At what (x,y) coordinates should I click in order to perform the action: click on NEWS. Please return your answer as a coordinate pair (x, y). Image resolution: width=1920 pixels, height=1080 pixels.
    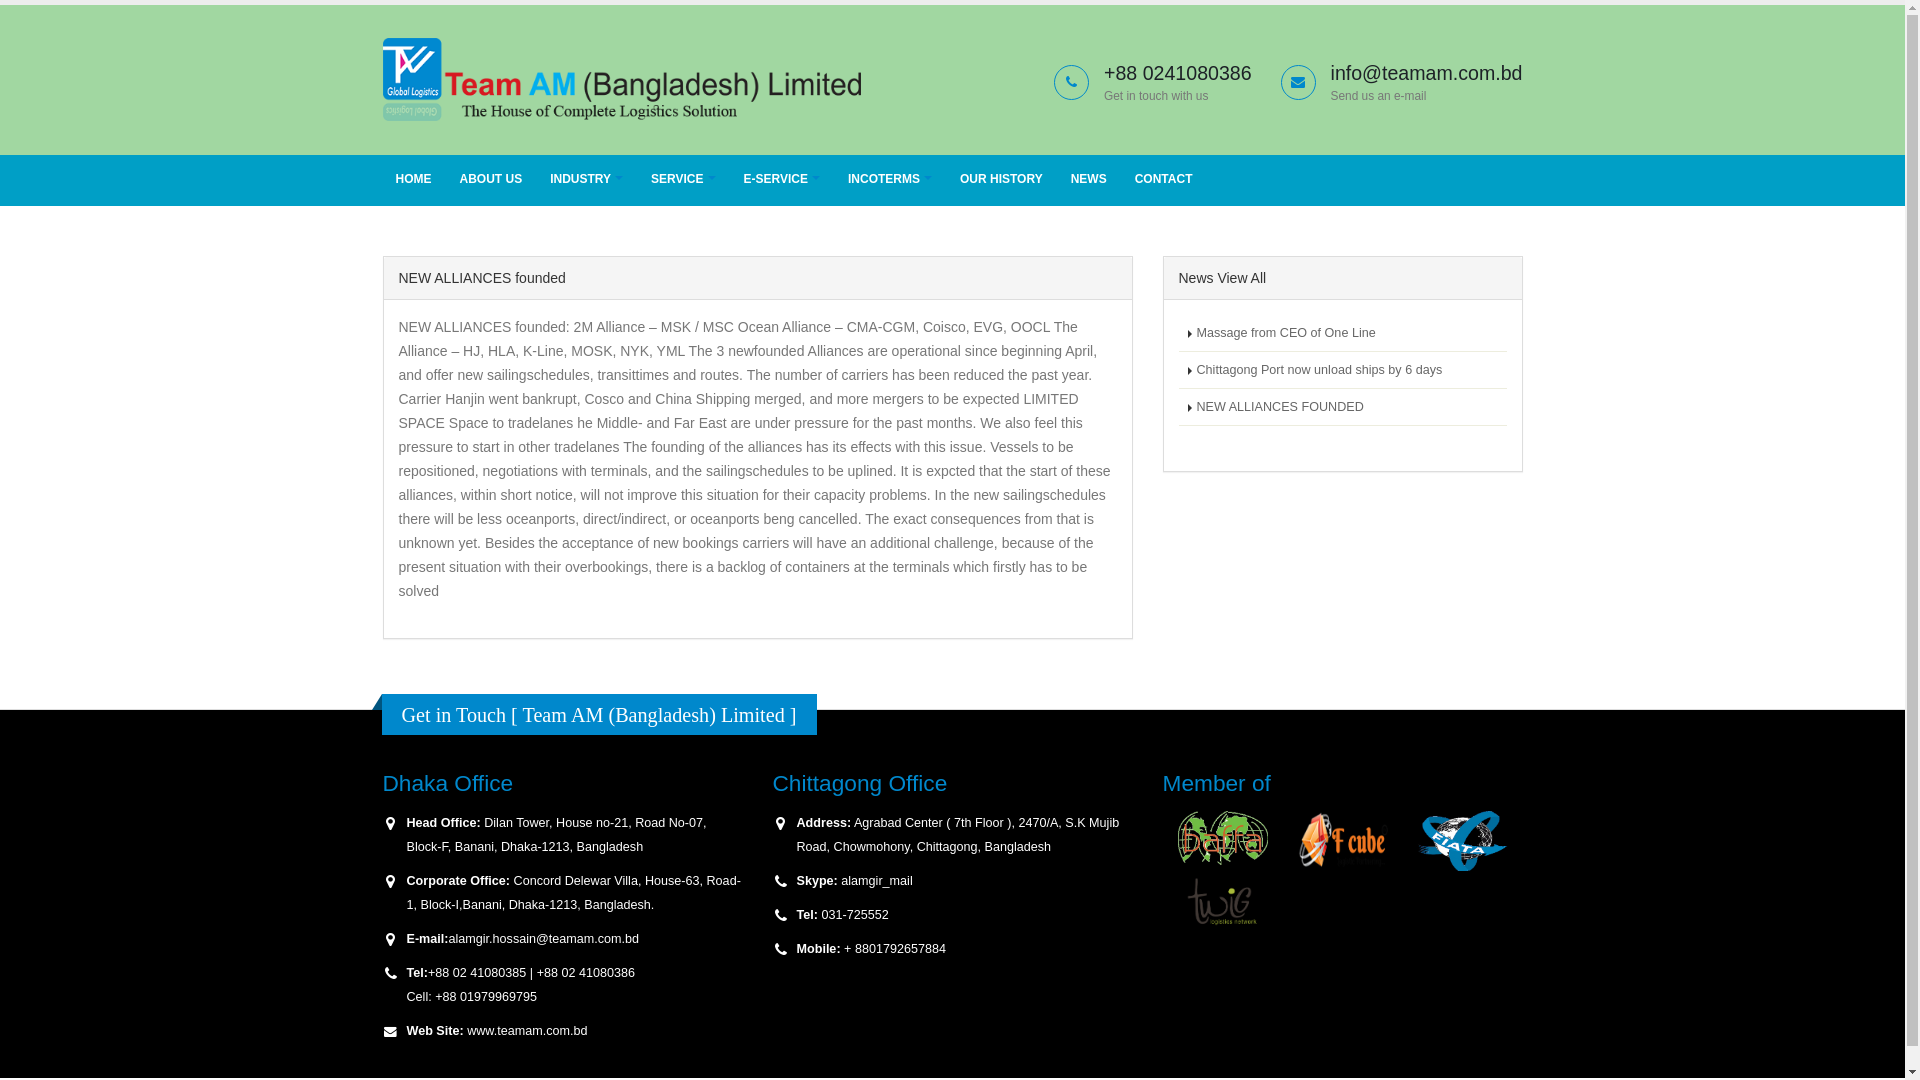
    Looking at the image, I should click on (1089, 179).